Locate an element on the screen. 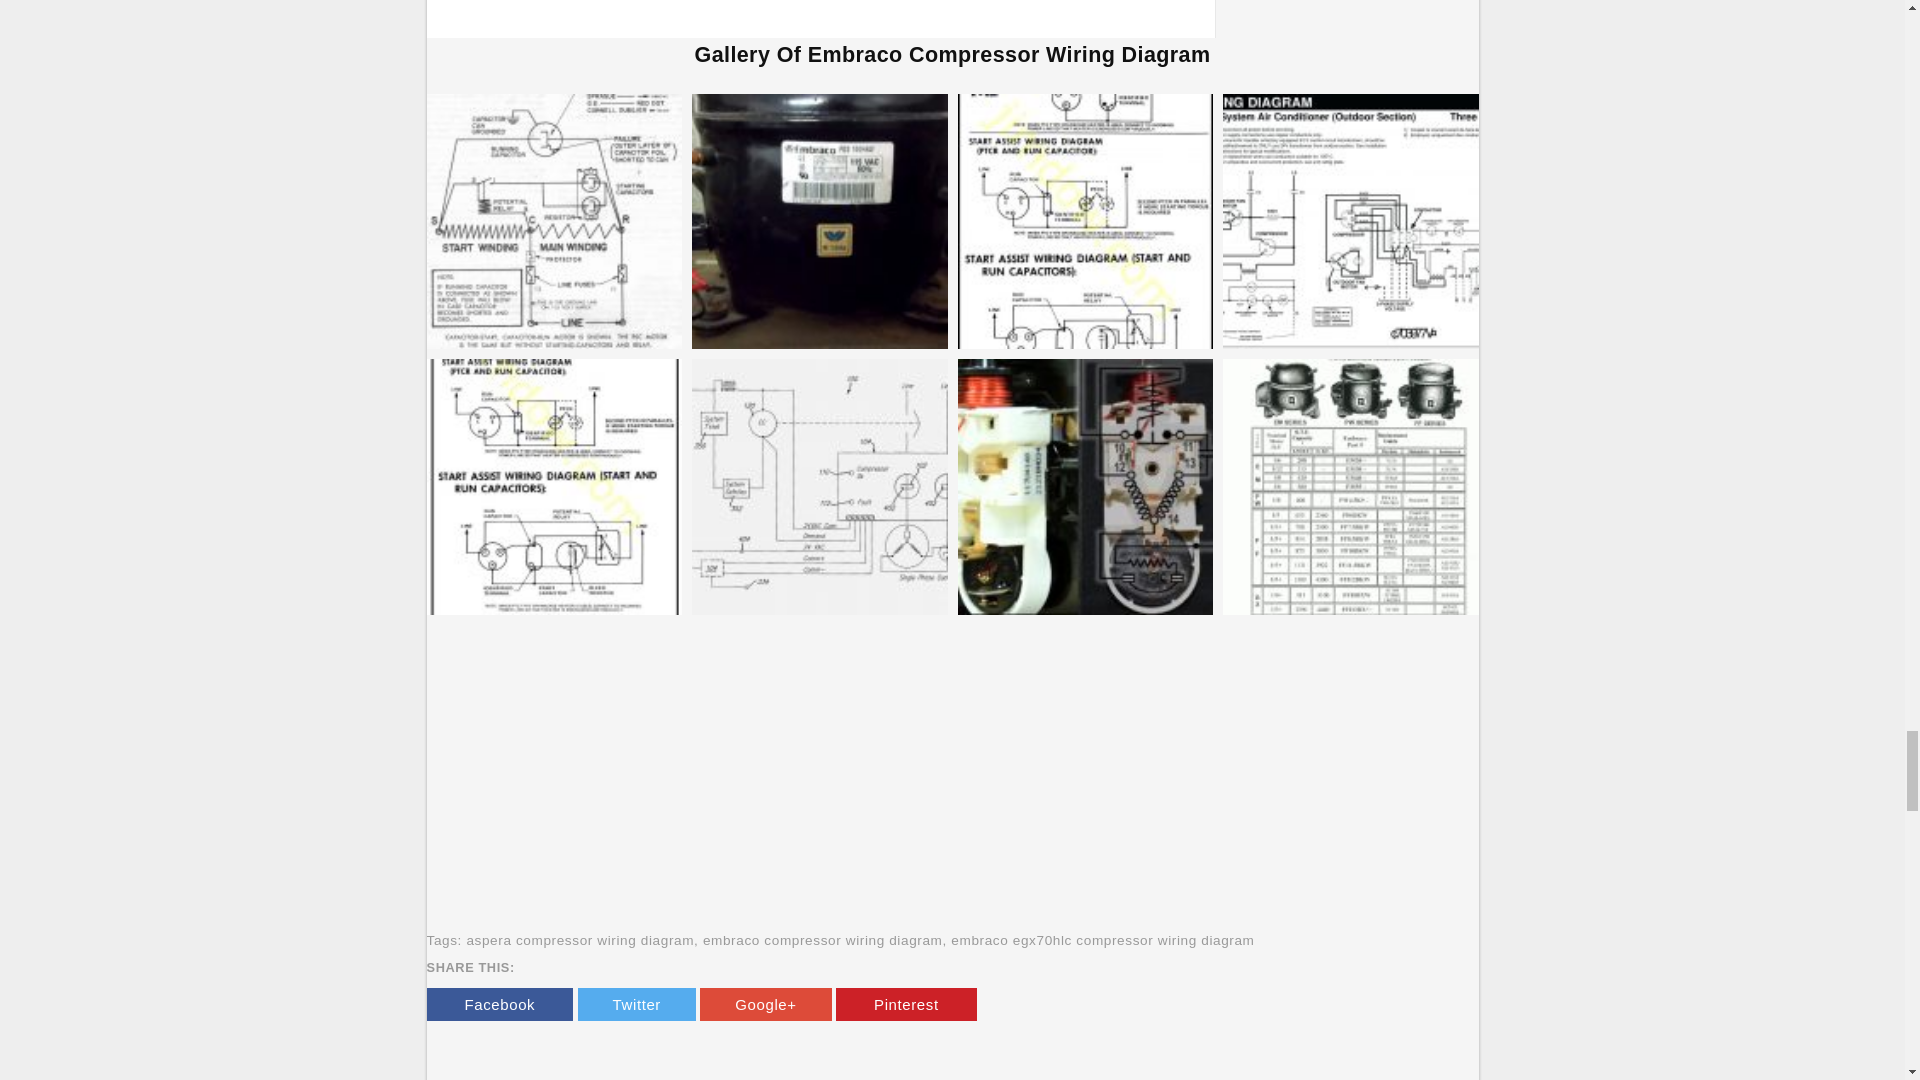 Image resolution: width=1920 pixels, height=1080 pixels. Pinterest is located at coordinates (906, 1004).